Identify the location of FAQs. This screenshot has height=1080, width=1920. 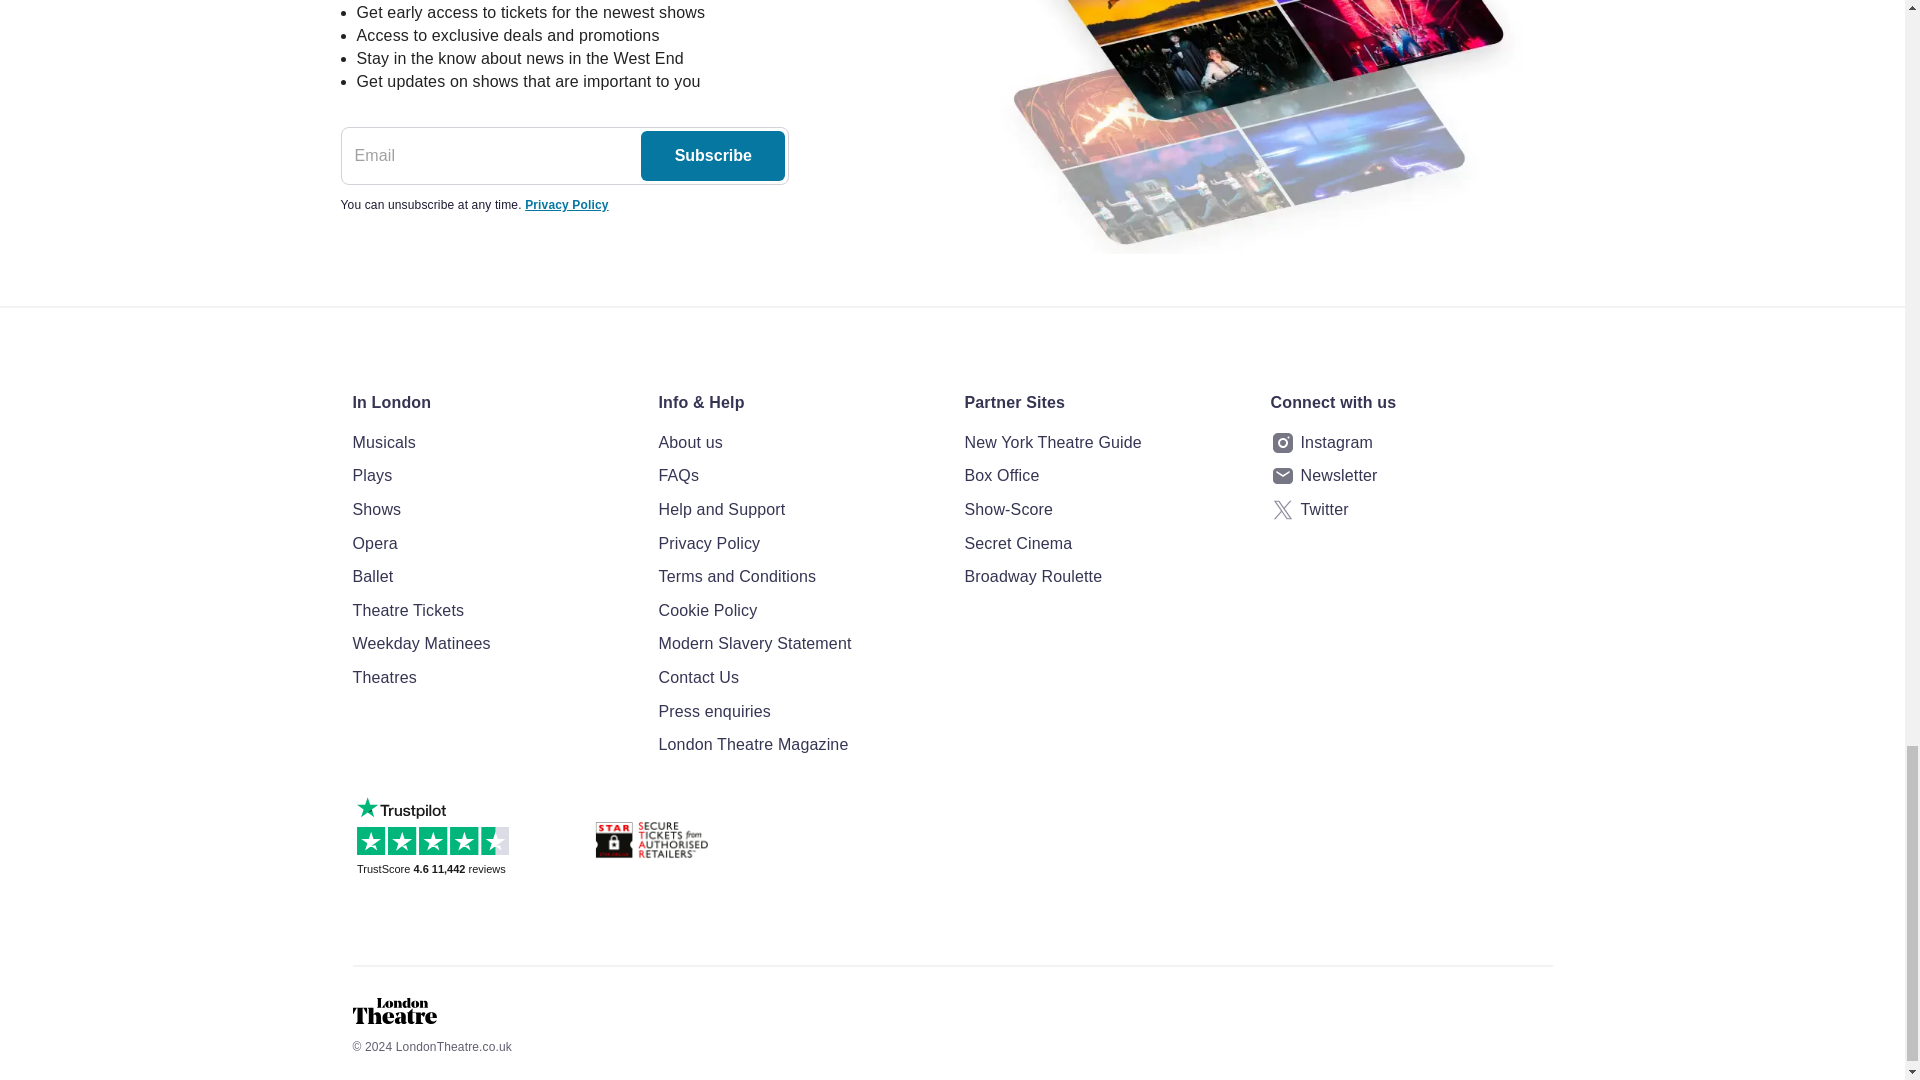
(799, 476).